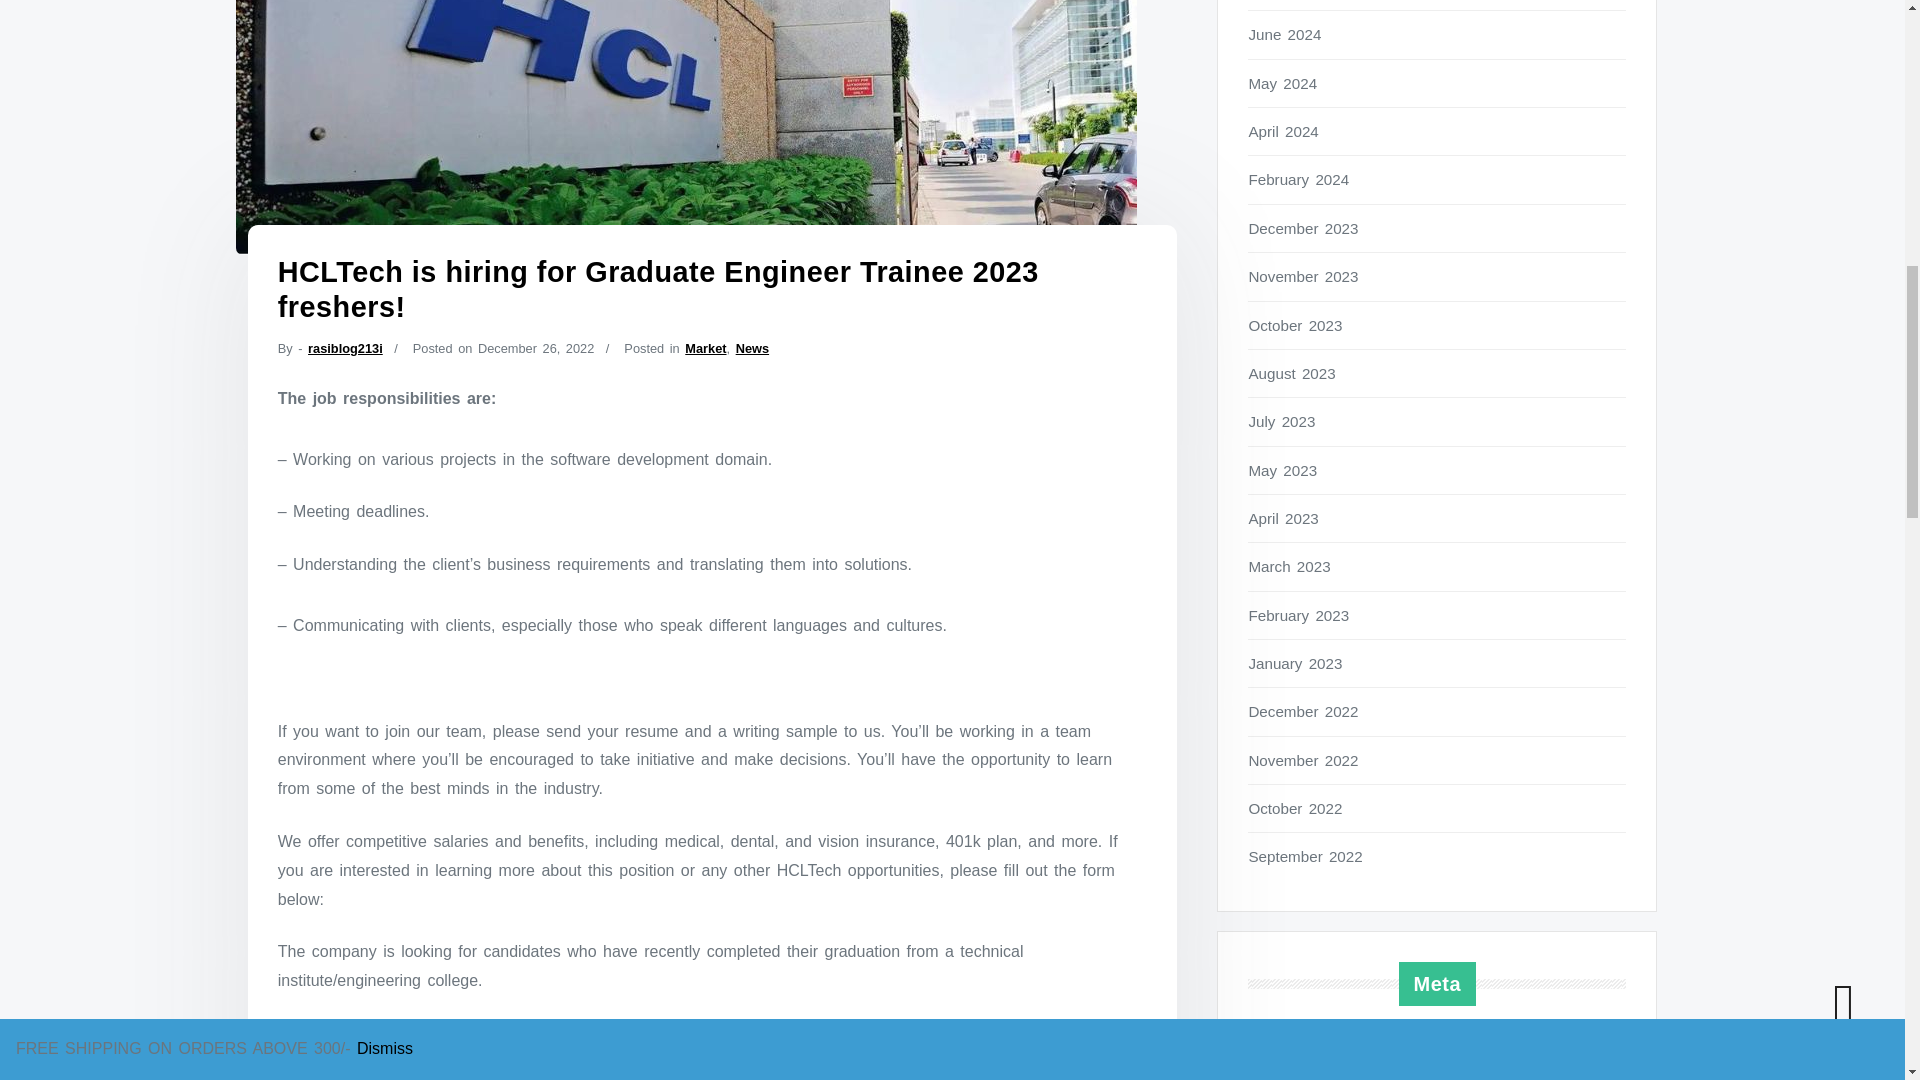 This screenshot has width=1920, height=1080. What do you see at coordinates (344, 348) in the screenshot?
I see `rasiblog213i` at bounding box center [344, 348].